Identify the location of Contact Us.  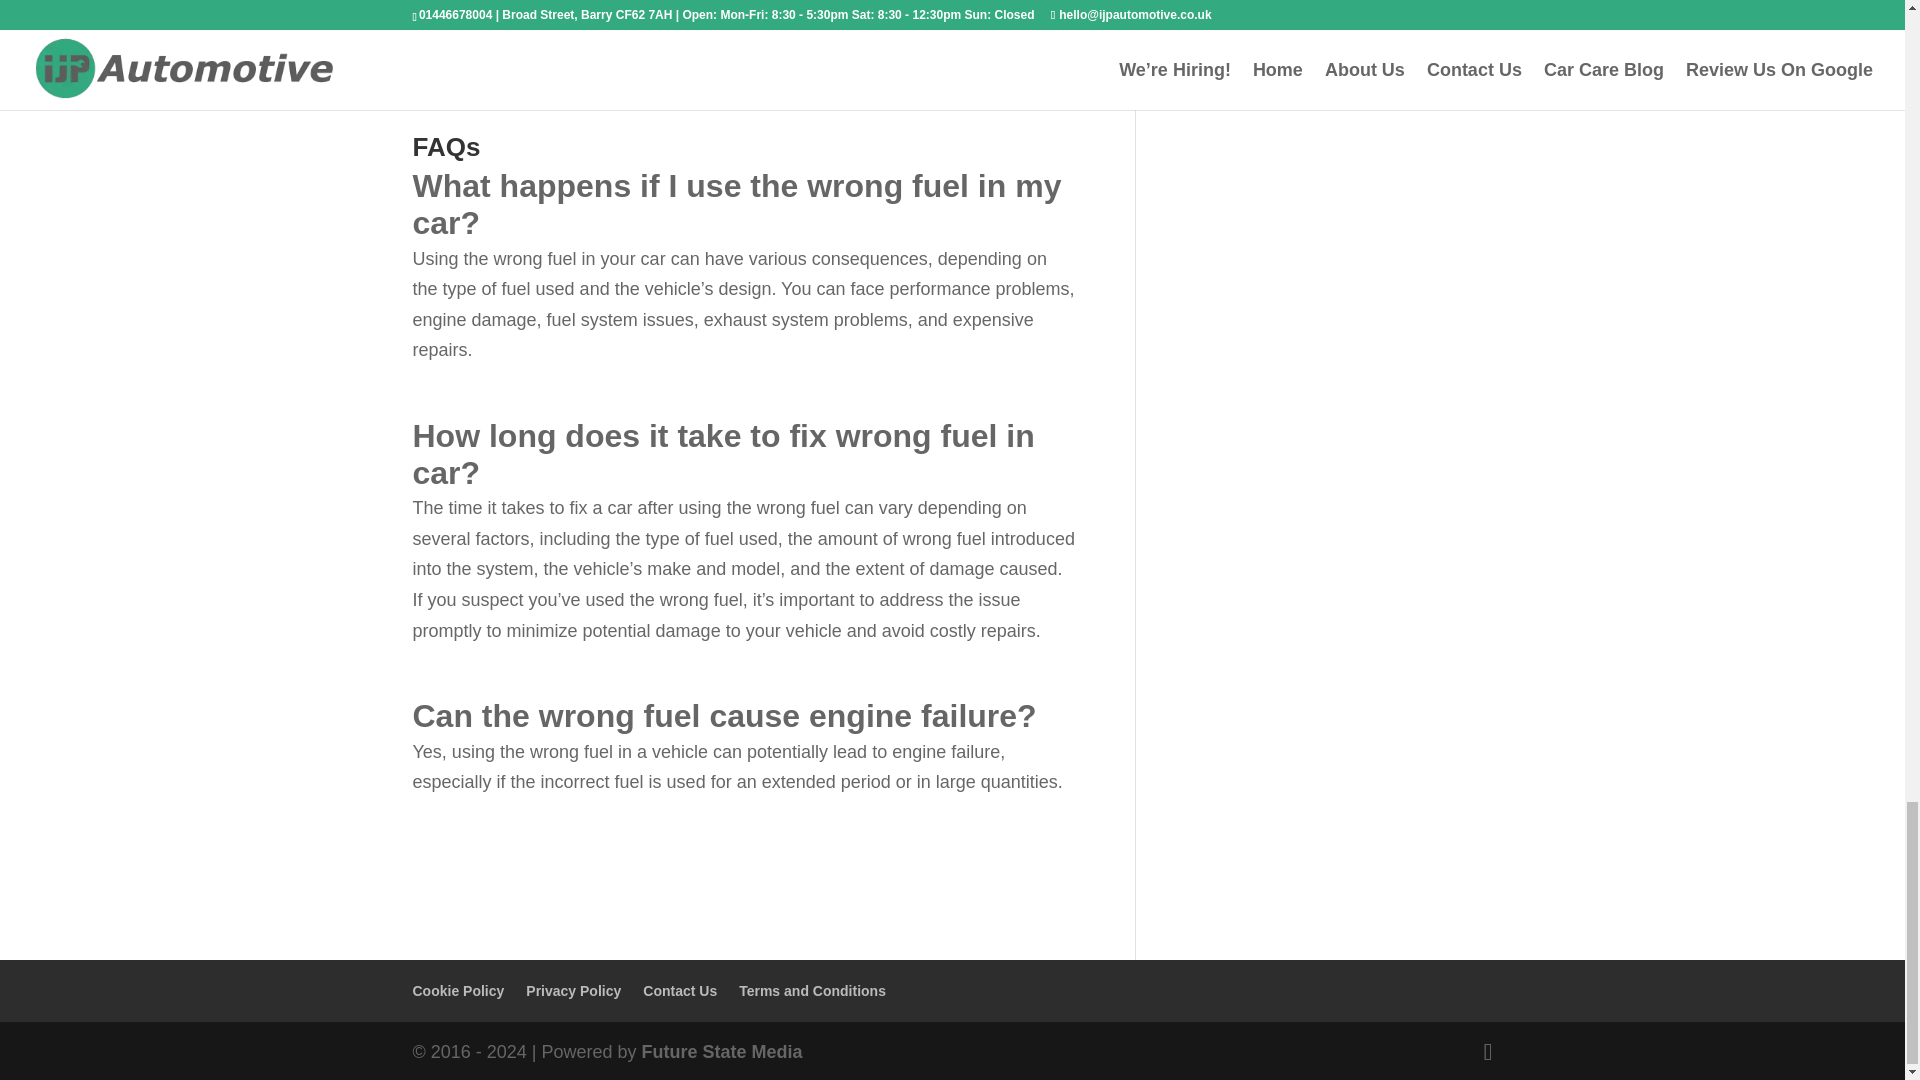
(680, 990).